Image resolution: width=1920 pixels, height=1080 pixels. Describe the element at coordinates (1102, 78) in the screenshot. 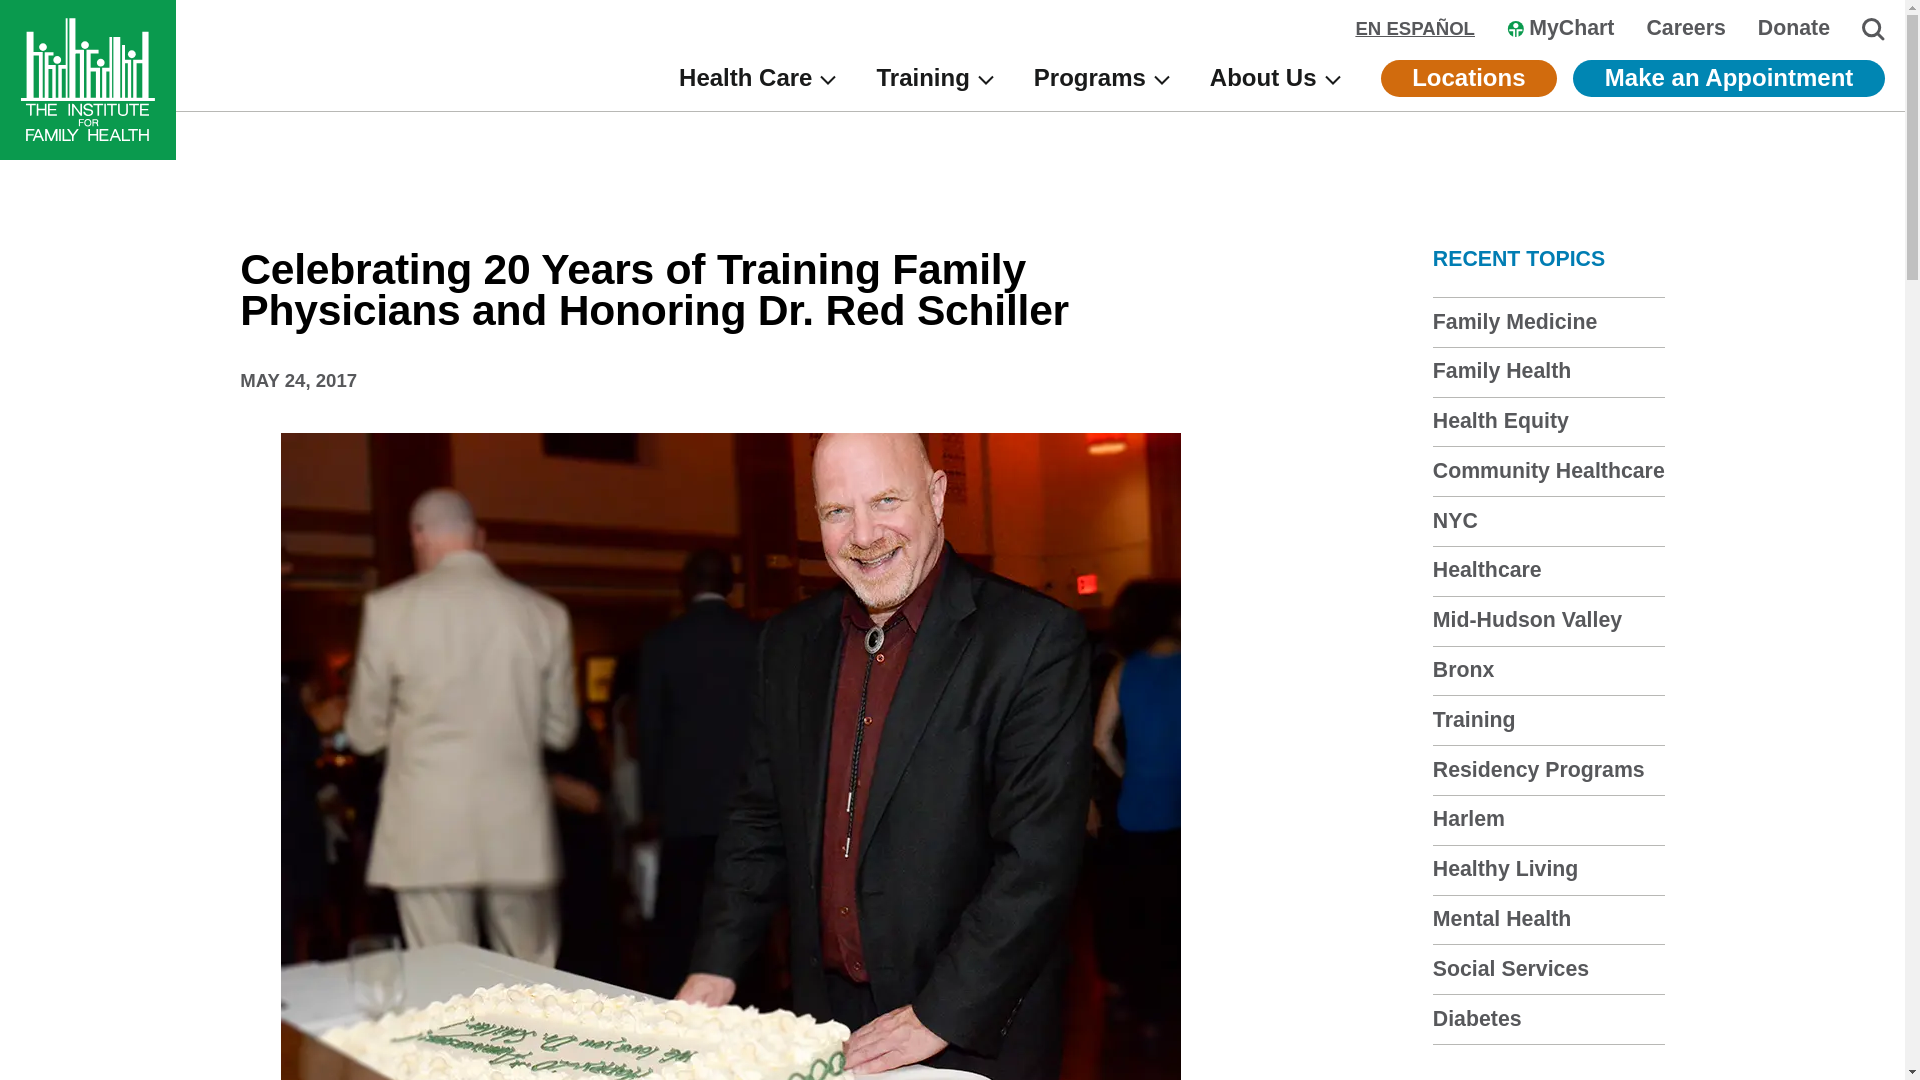

I see `Programs` at that location.